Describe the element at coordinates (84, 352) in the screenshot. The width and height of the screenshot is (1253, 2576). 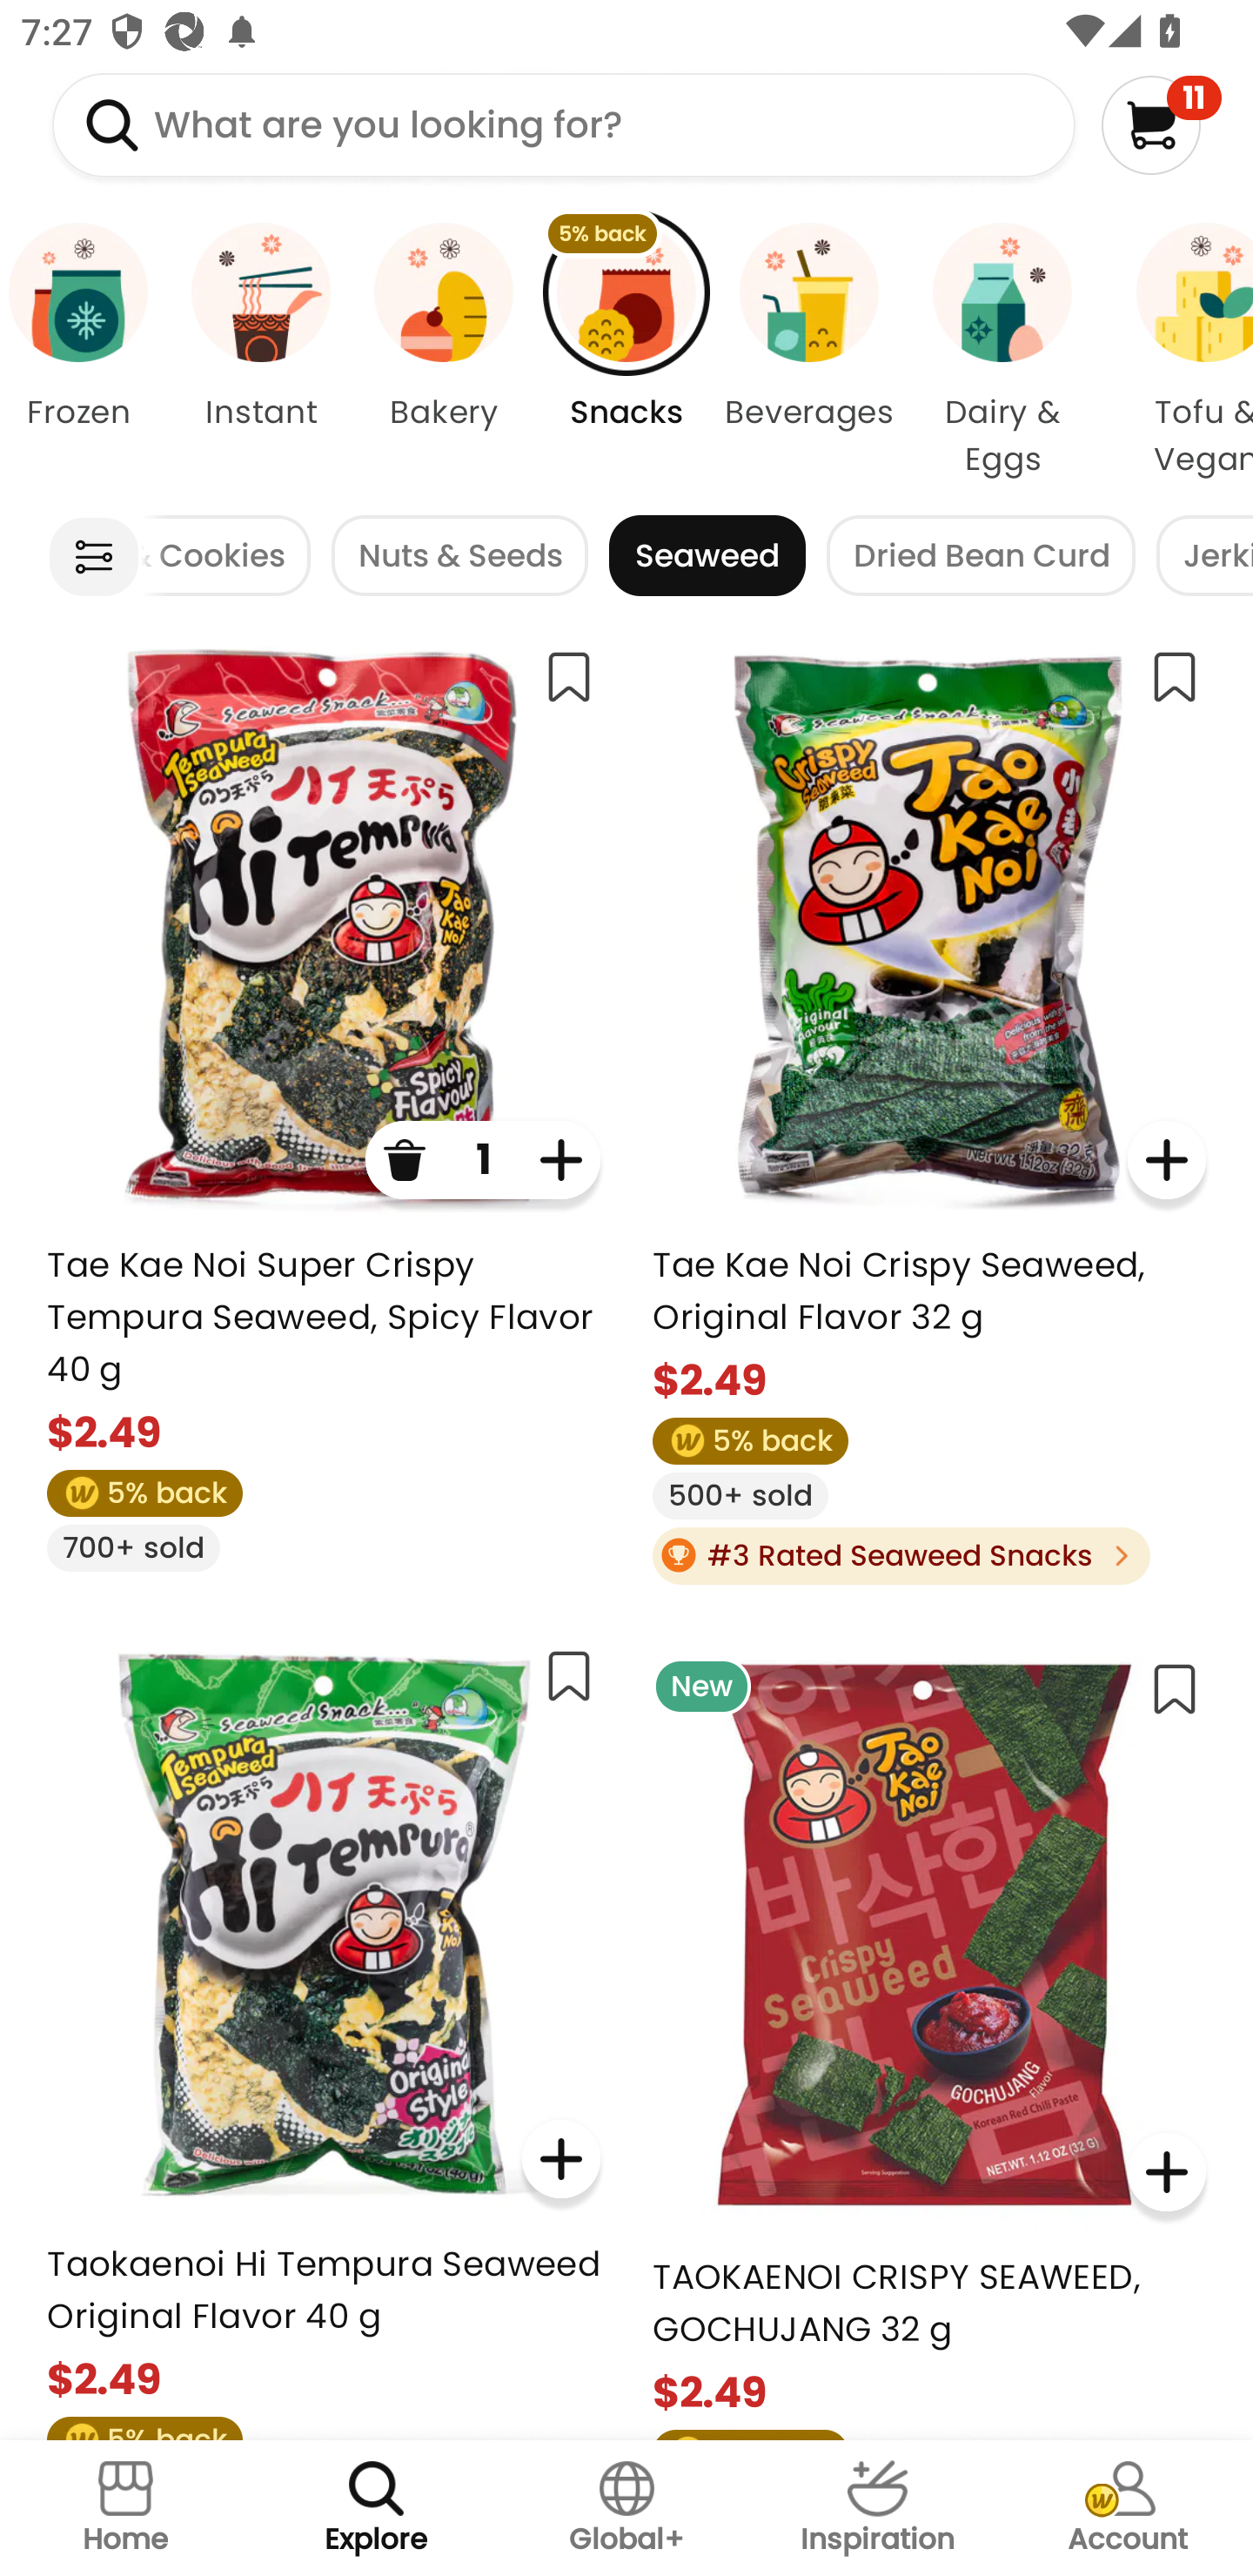
I see `Frozen` at that location.